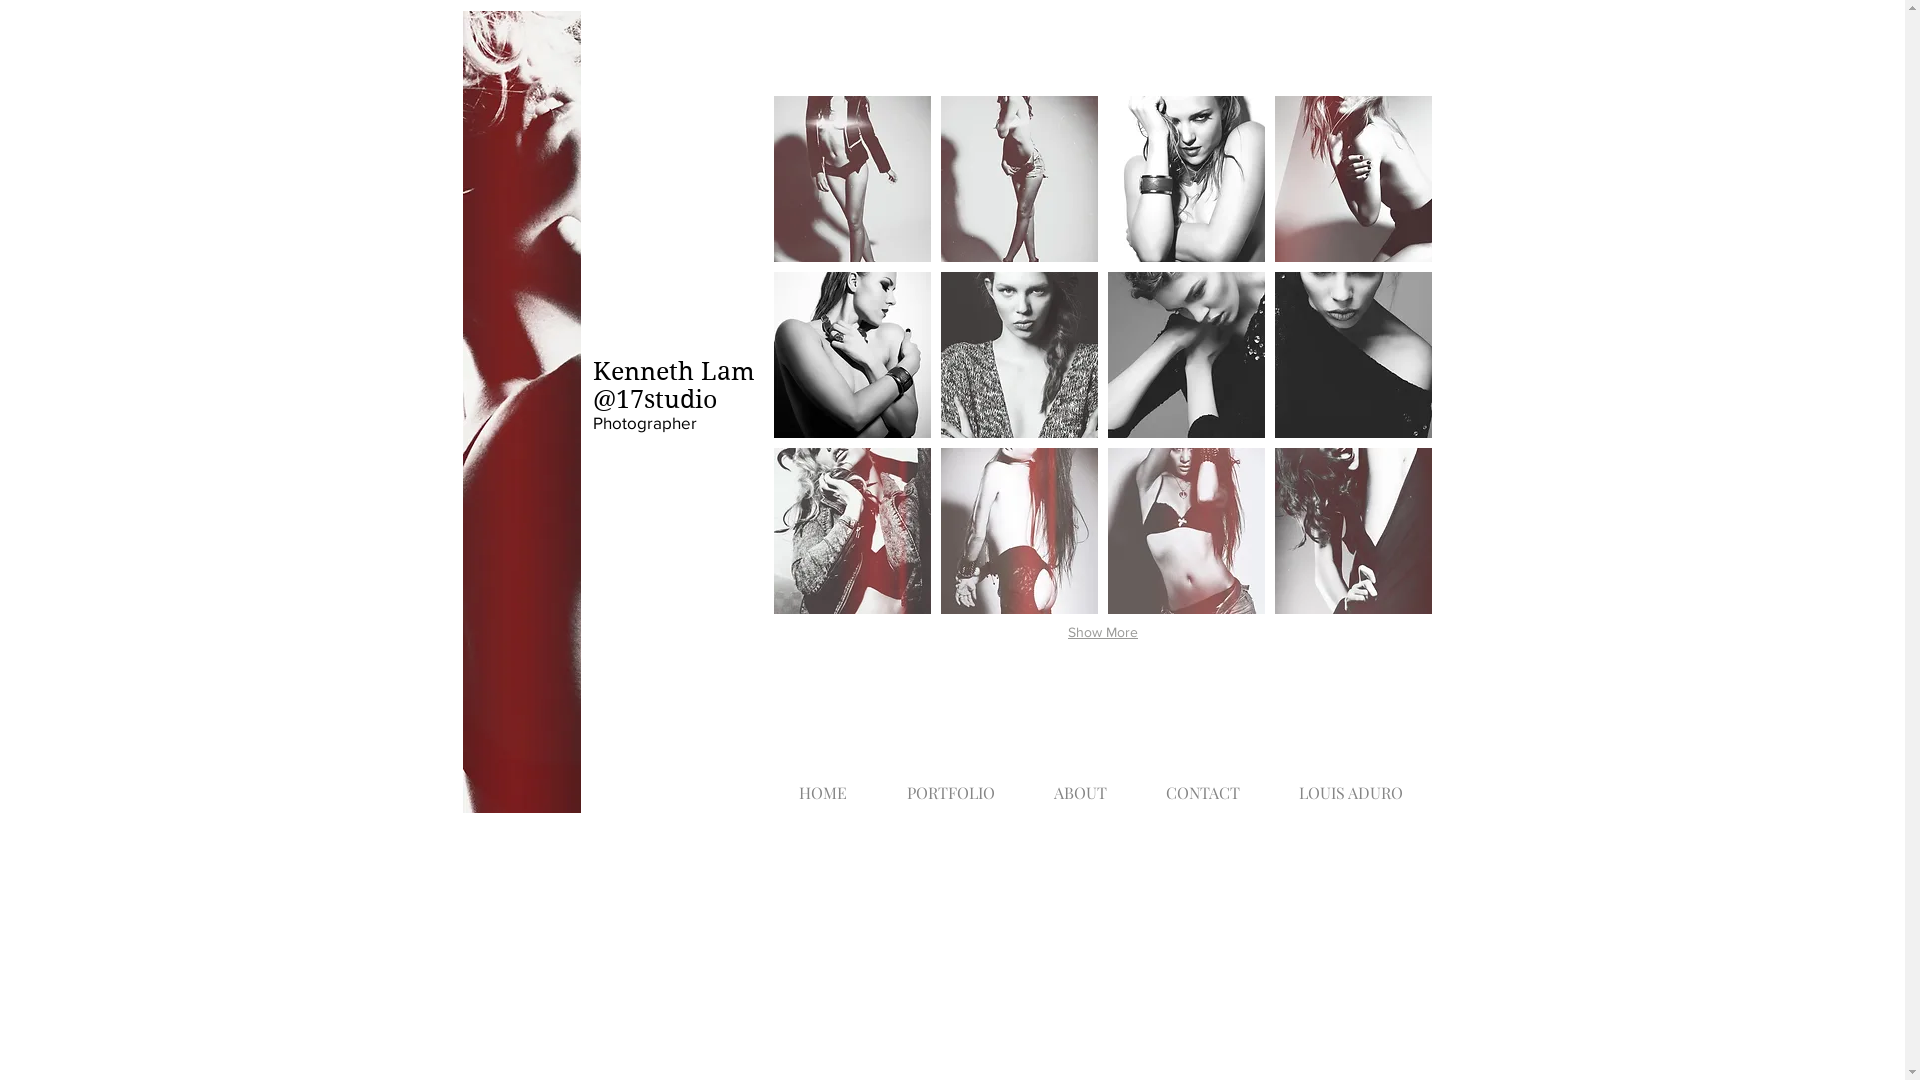  Describe the element at coordinates (1080, 784) in the screenshot. I see `ABOUT` at that location.